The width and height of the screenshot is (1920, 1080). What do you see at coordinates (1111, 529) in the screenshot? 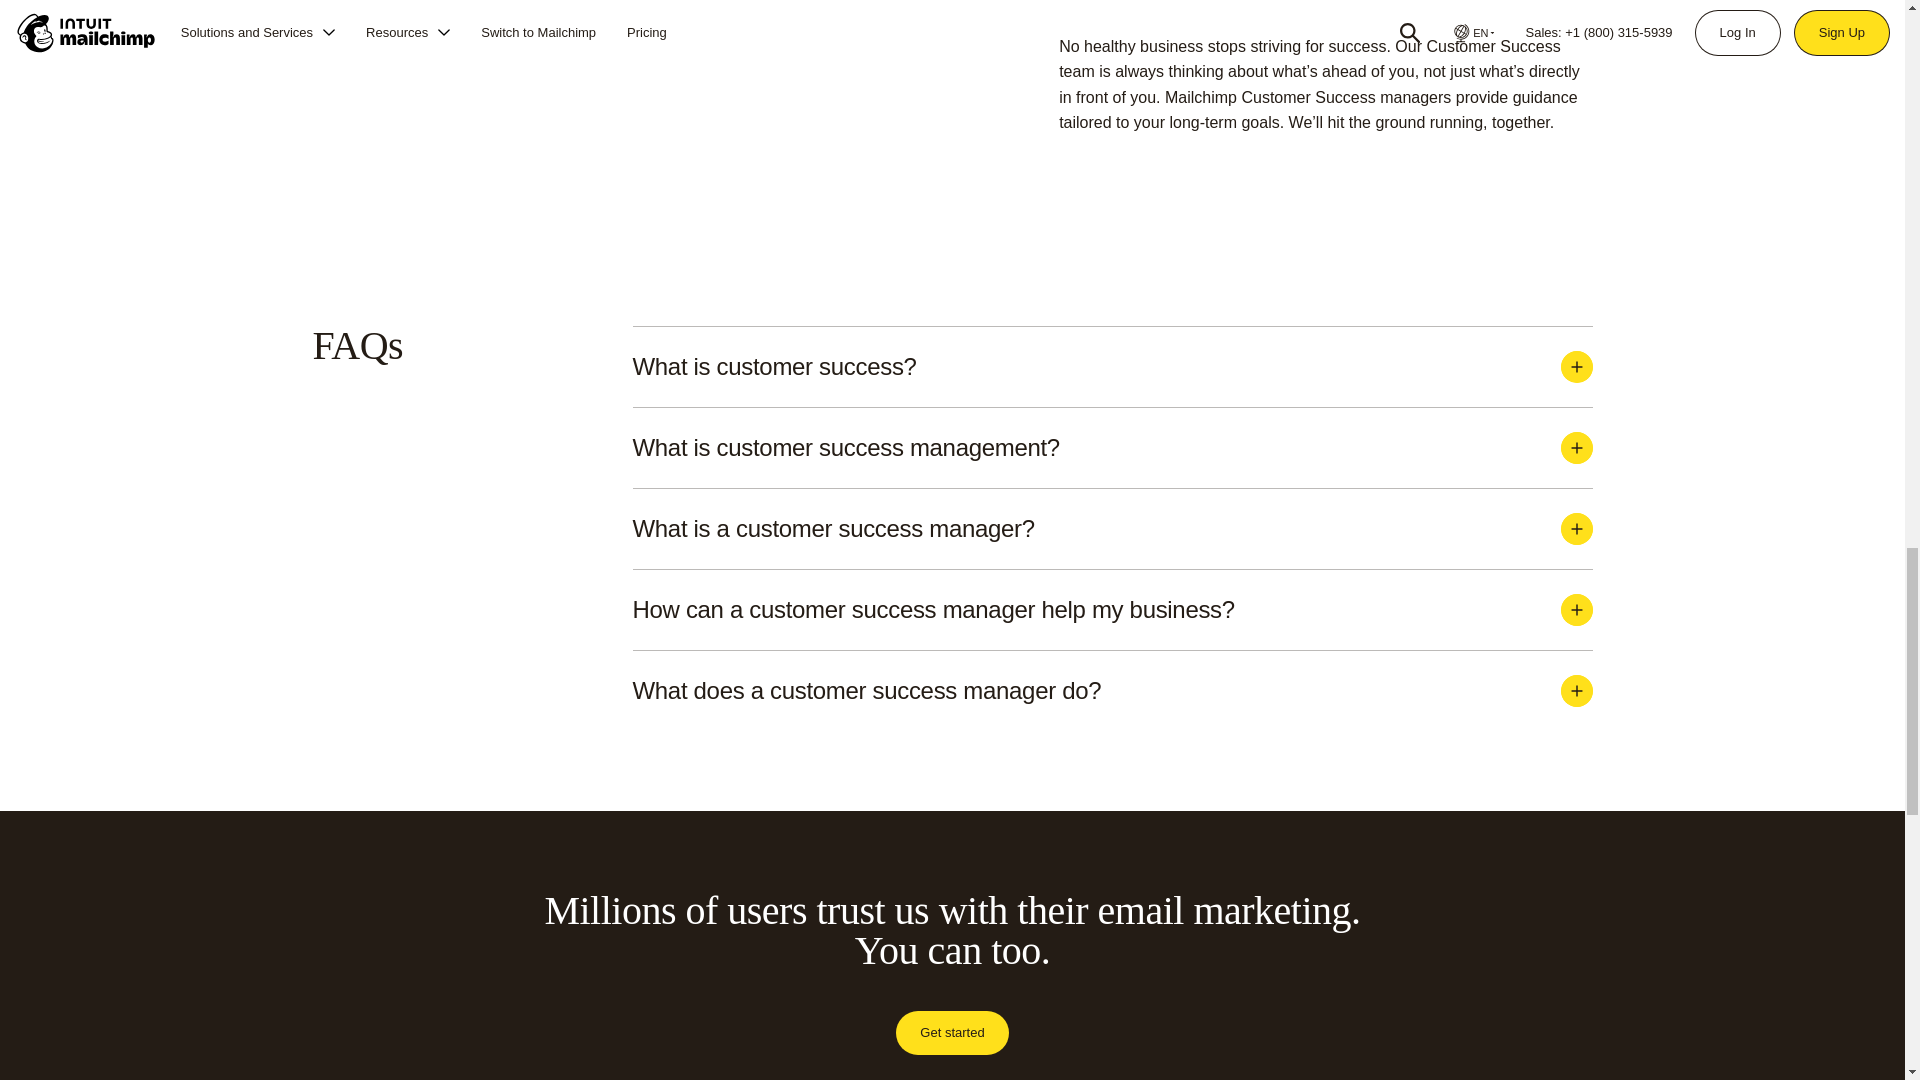
I see `What is a customer success manager?` at bounding box center [1111, 529].